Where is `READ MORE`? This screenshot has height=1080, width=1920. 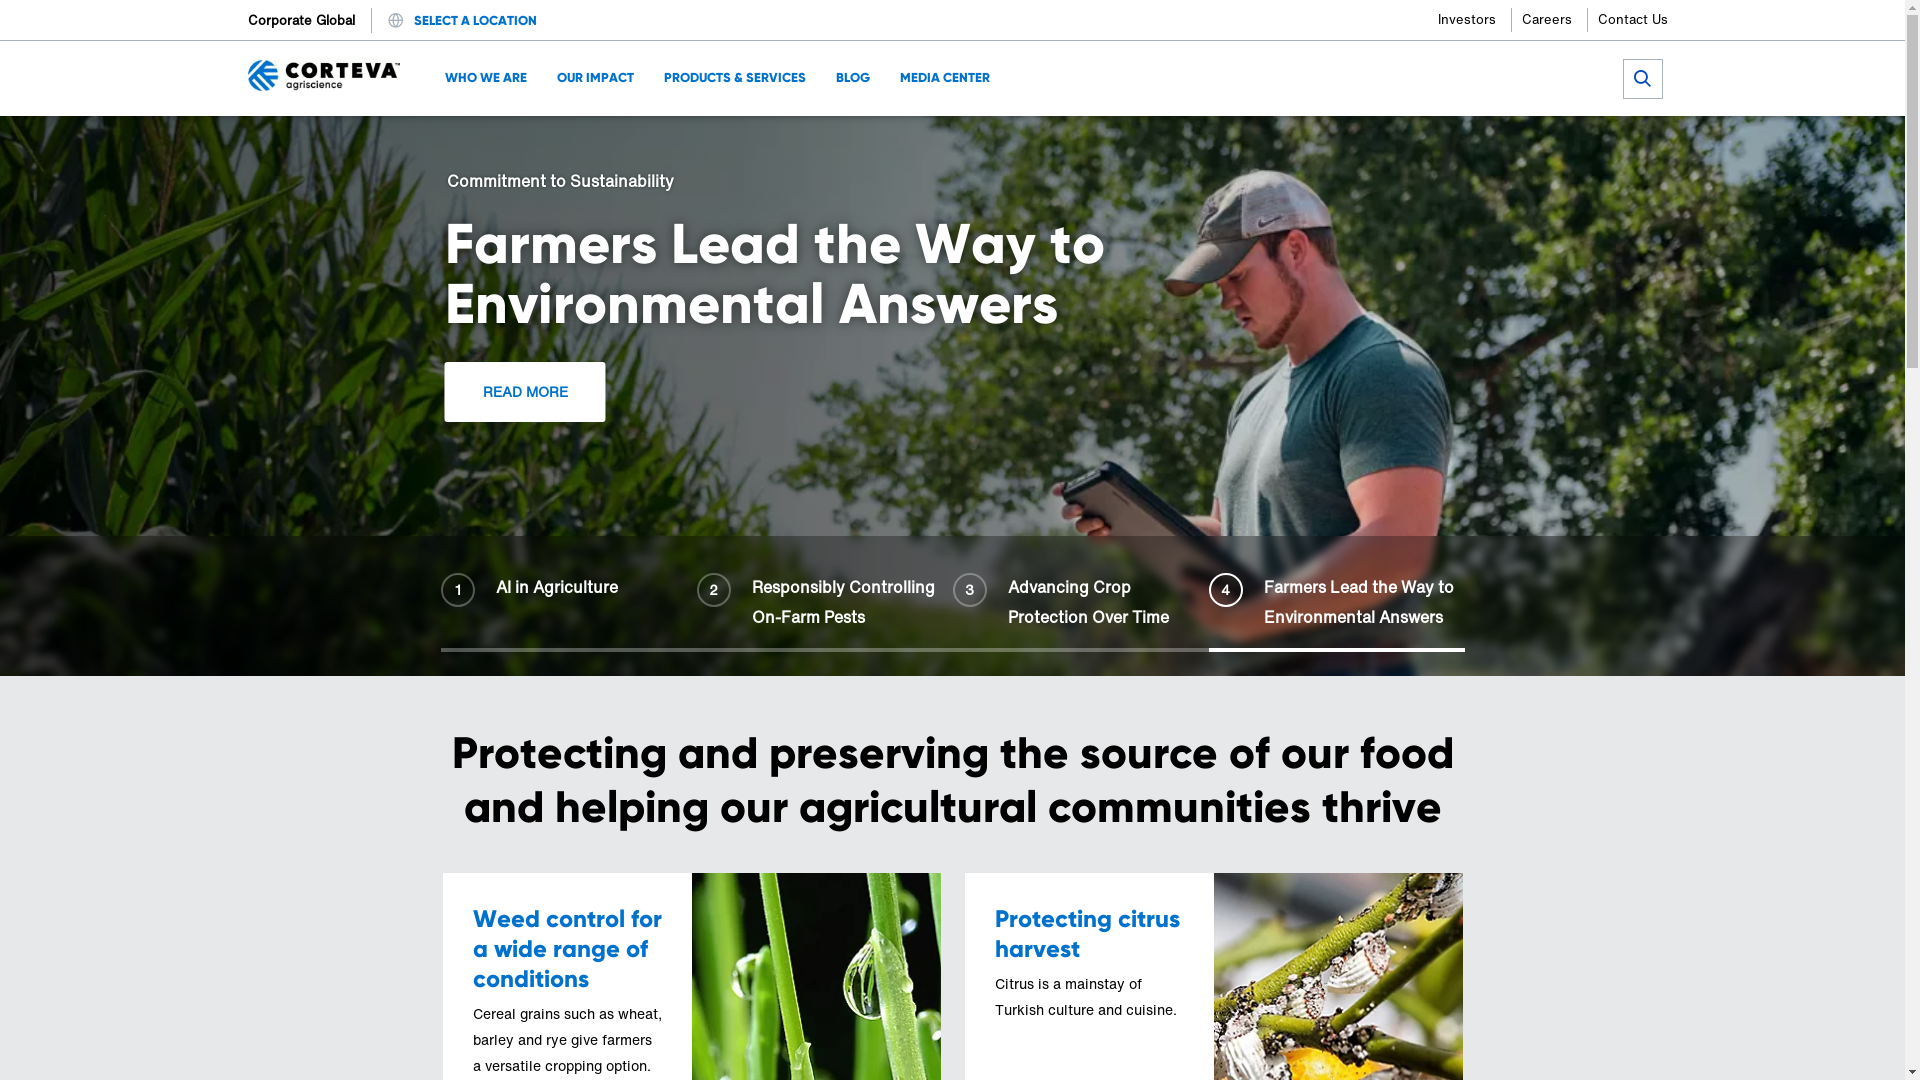 READ MORE is located at coordinates (1125, 378).